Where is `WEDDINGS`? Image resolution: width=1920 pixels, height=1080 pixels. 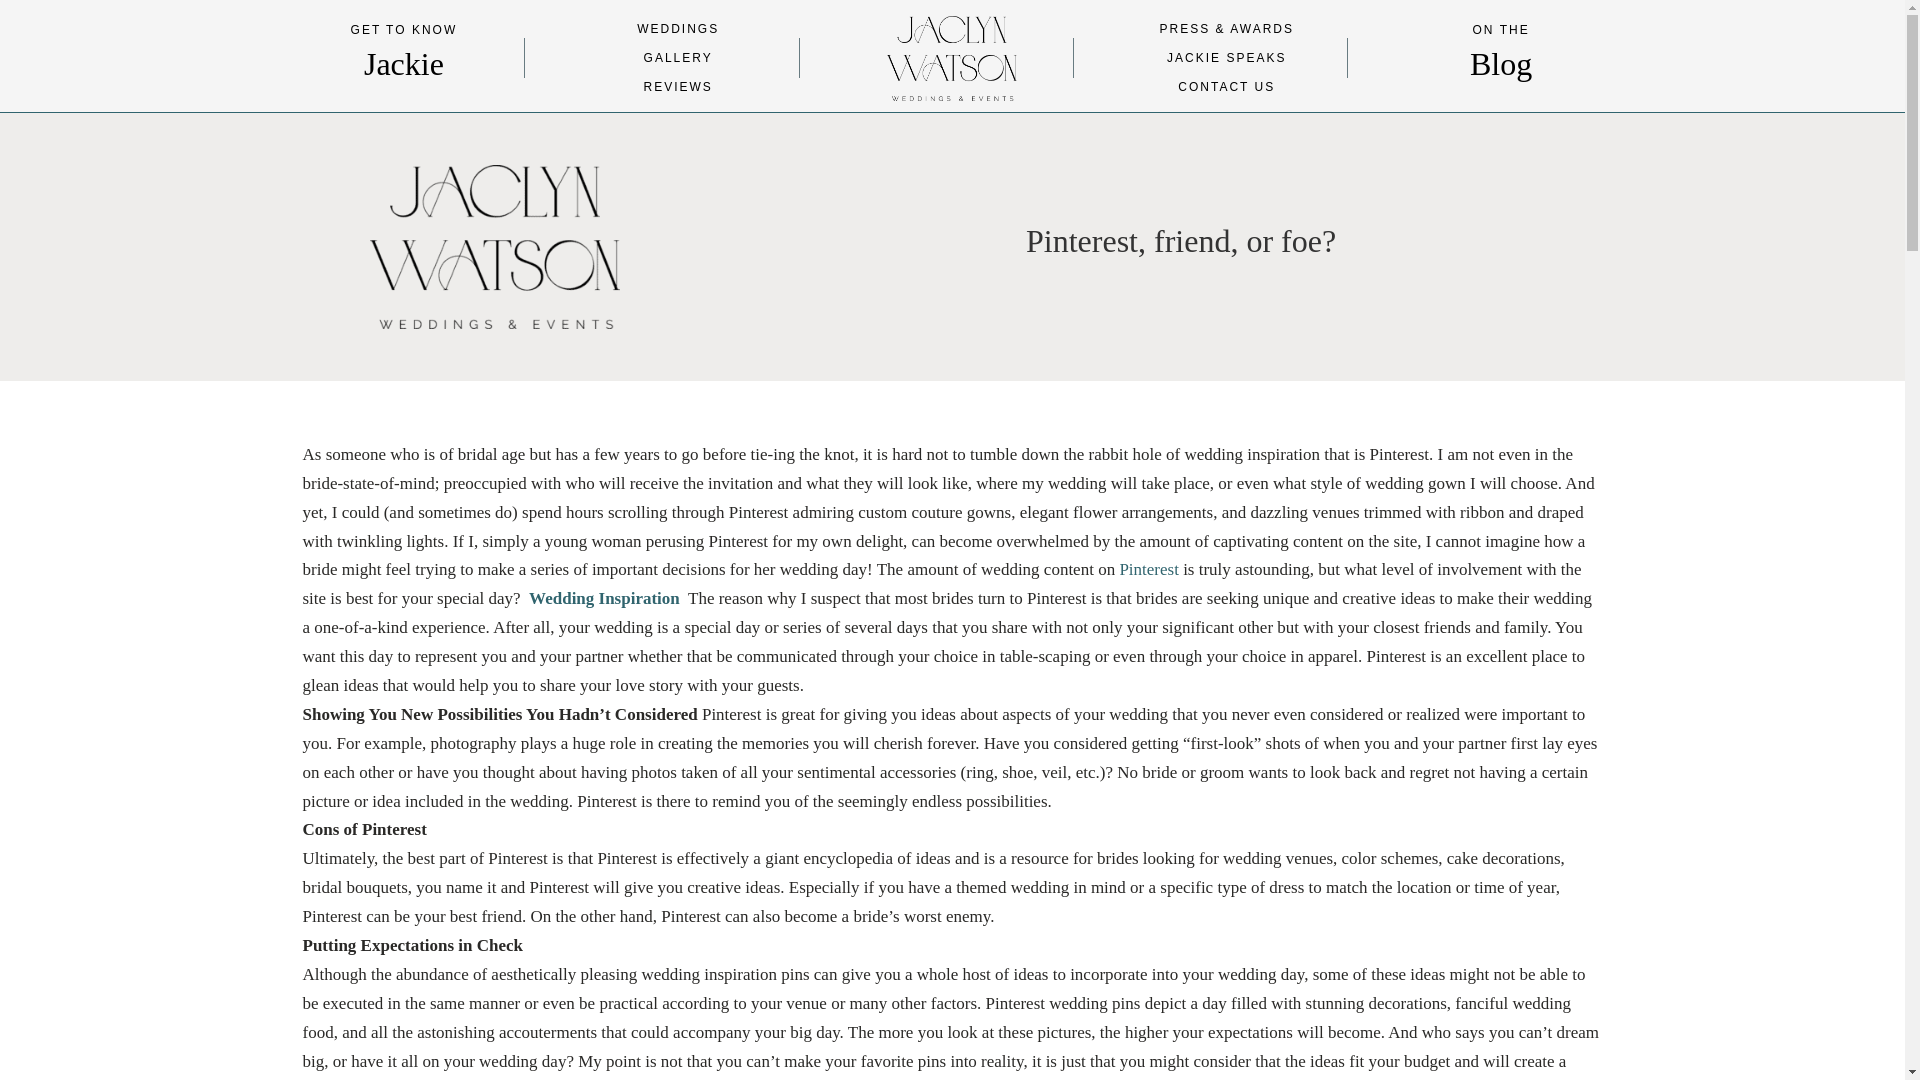
WEDDINGS is located at coordinates (678, 28).